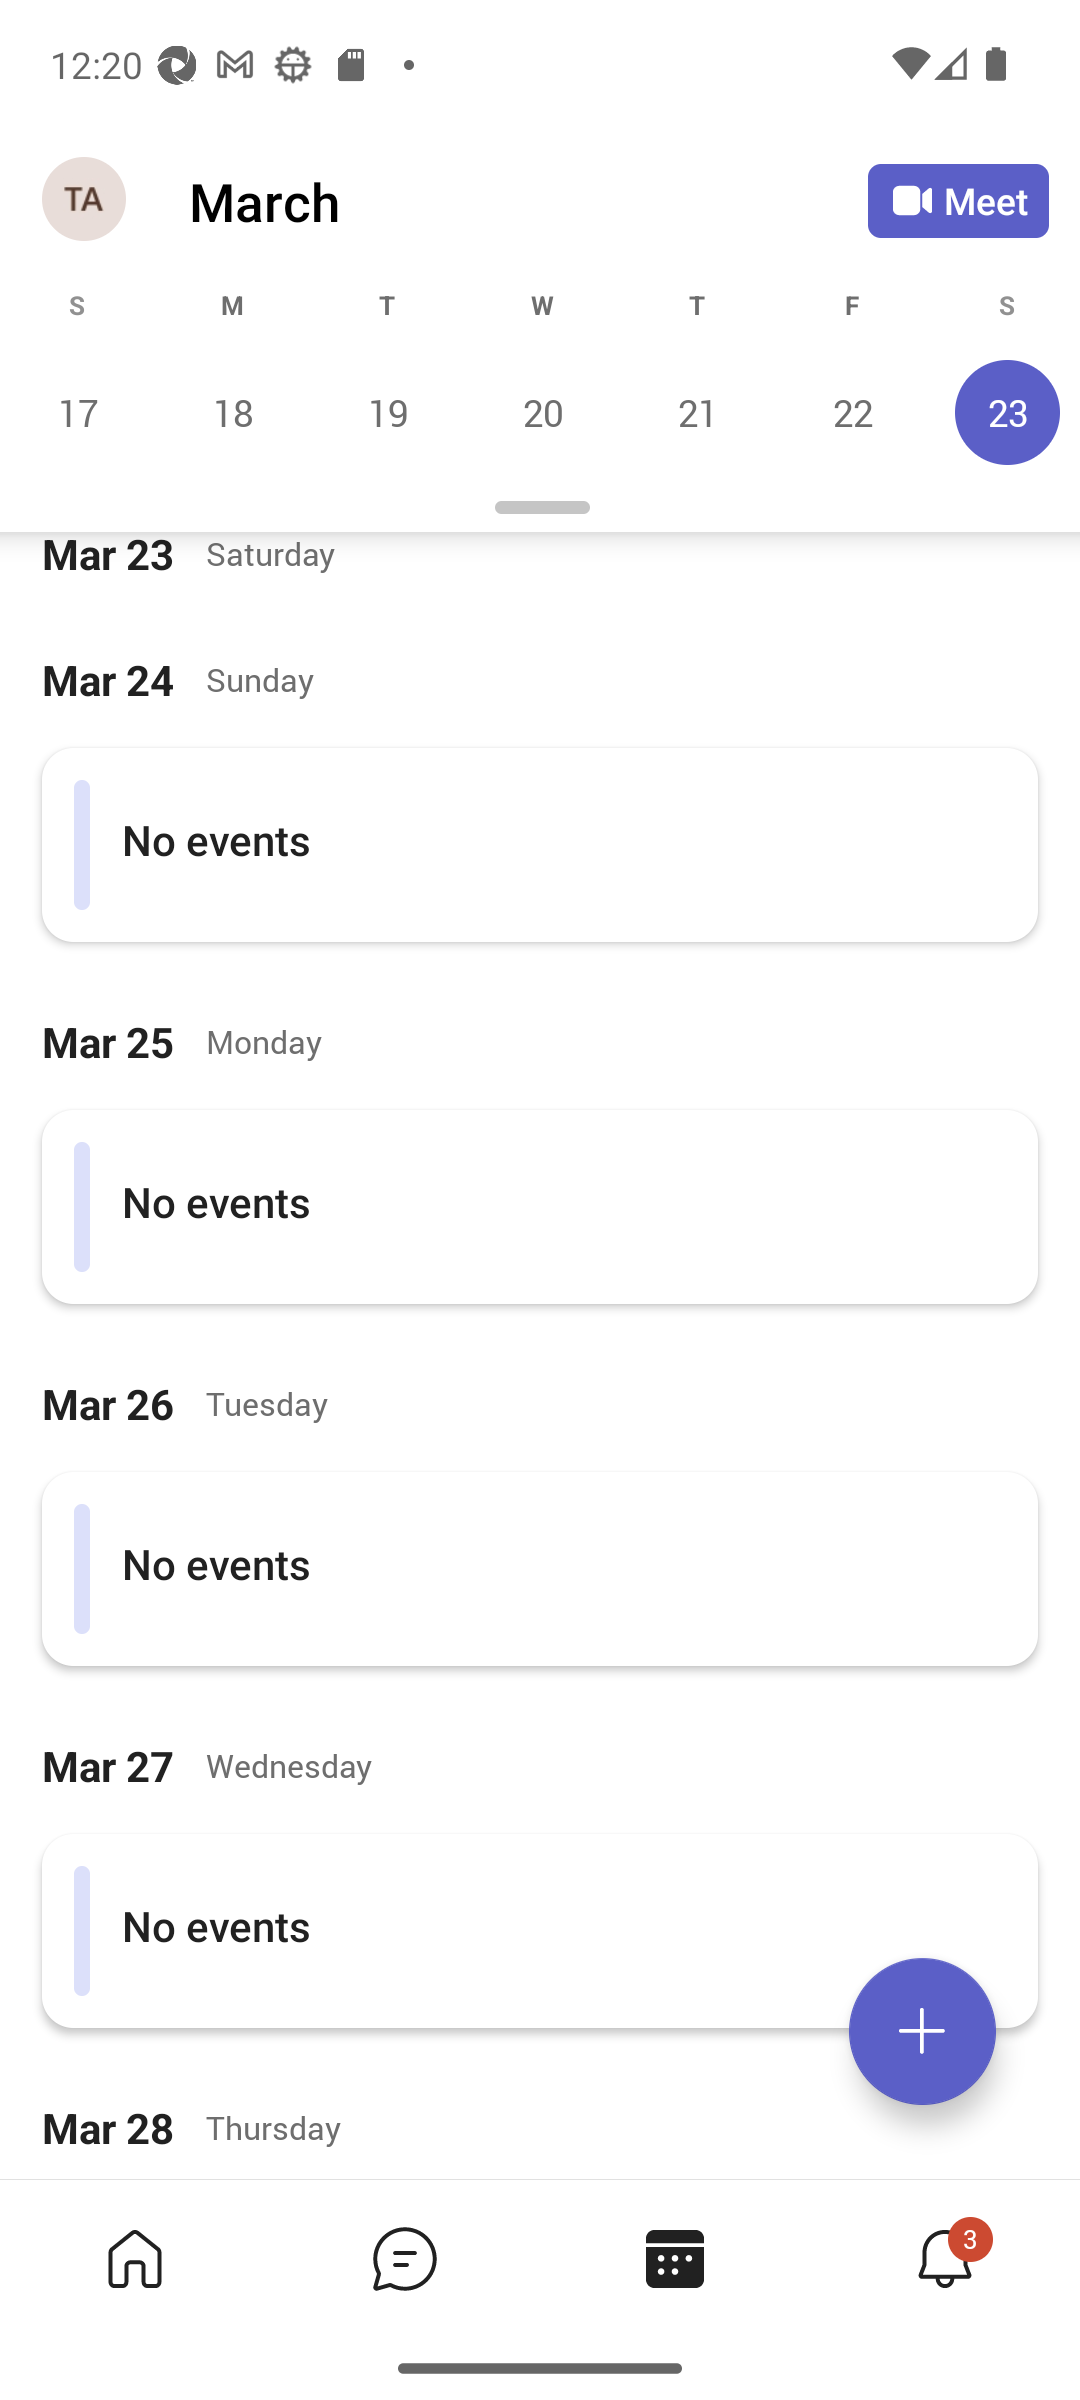 This screenshot has width=1080, height=2400. What do you see at coordinates (697, 412) in the screenshot?
I see `Thursday, March 21 21` at bounding box center [697, 412].